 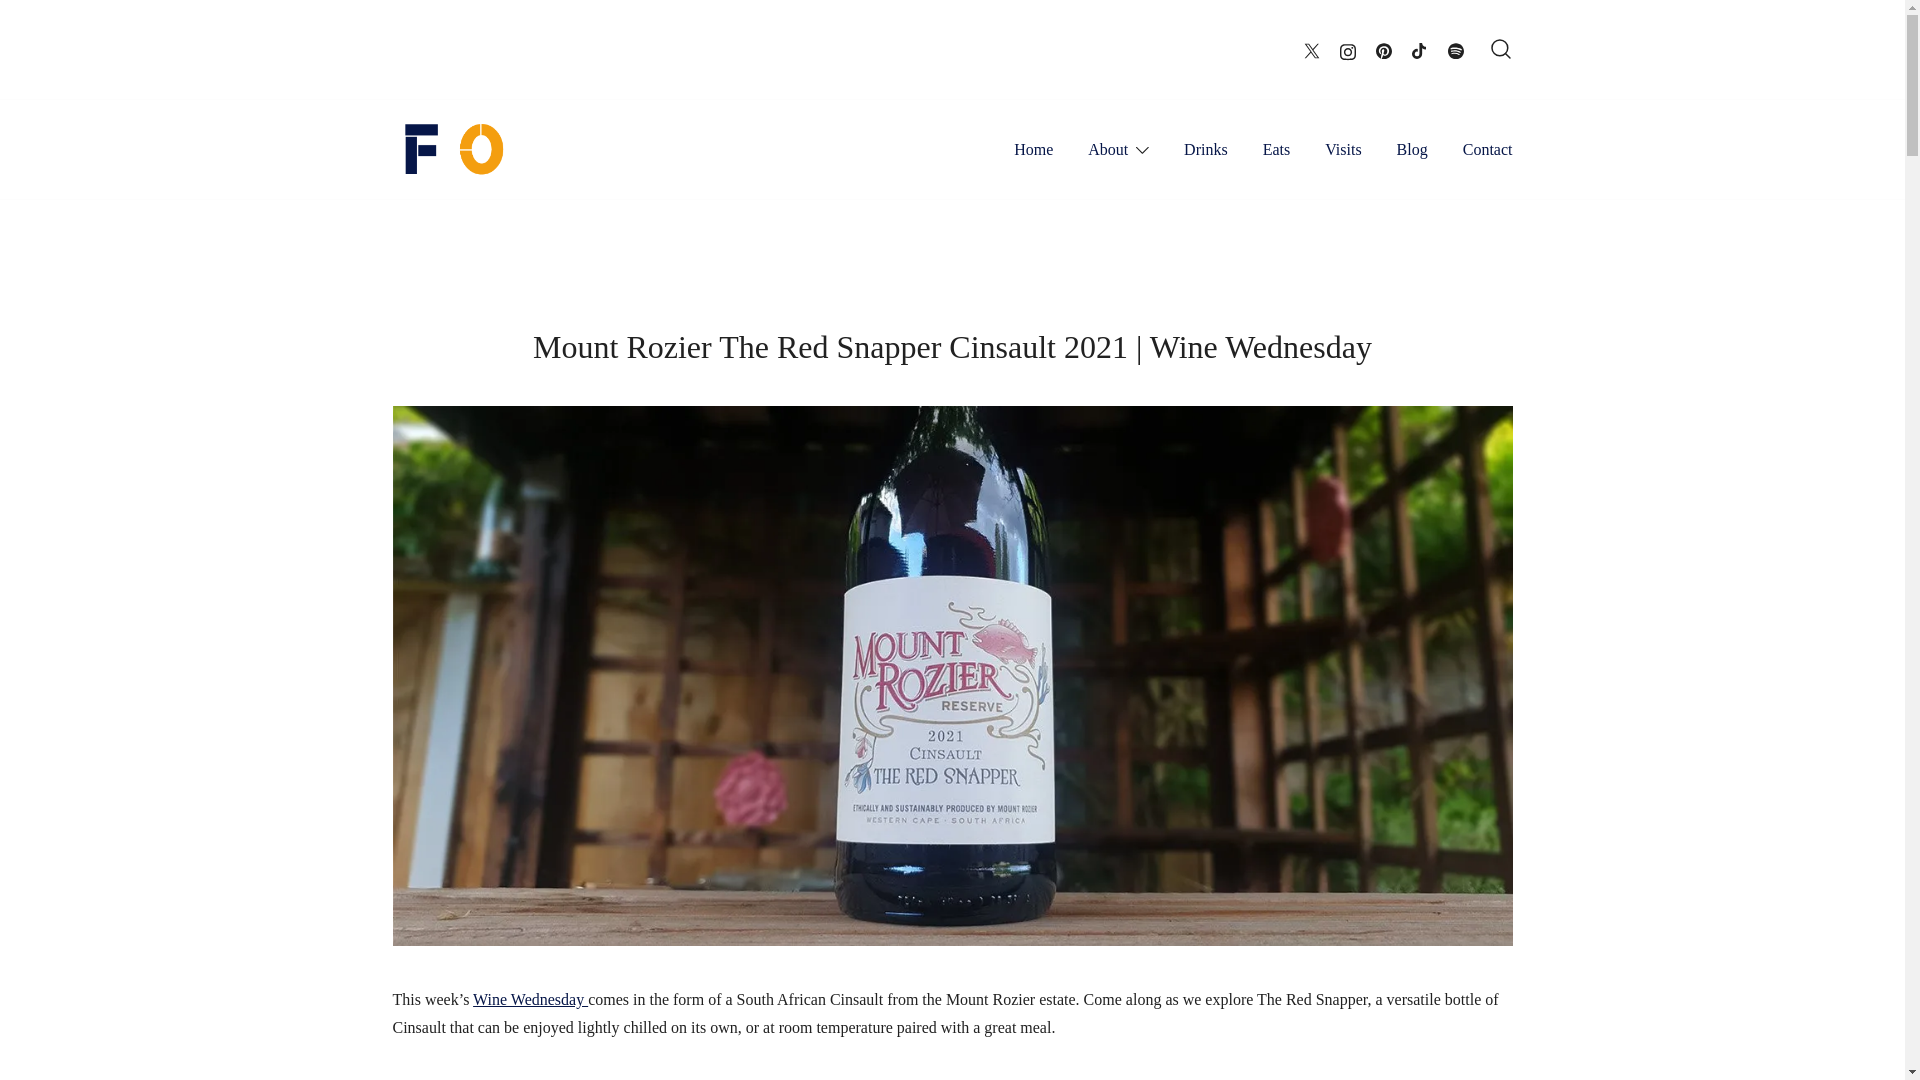 What do you see at coordinates (1420, 48) in the screenshot?
I see `Social network tiktok link.` at bounding box center [1420, 48].